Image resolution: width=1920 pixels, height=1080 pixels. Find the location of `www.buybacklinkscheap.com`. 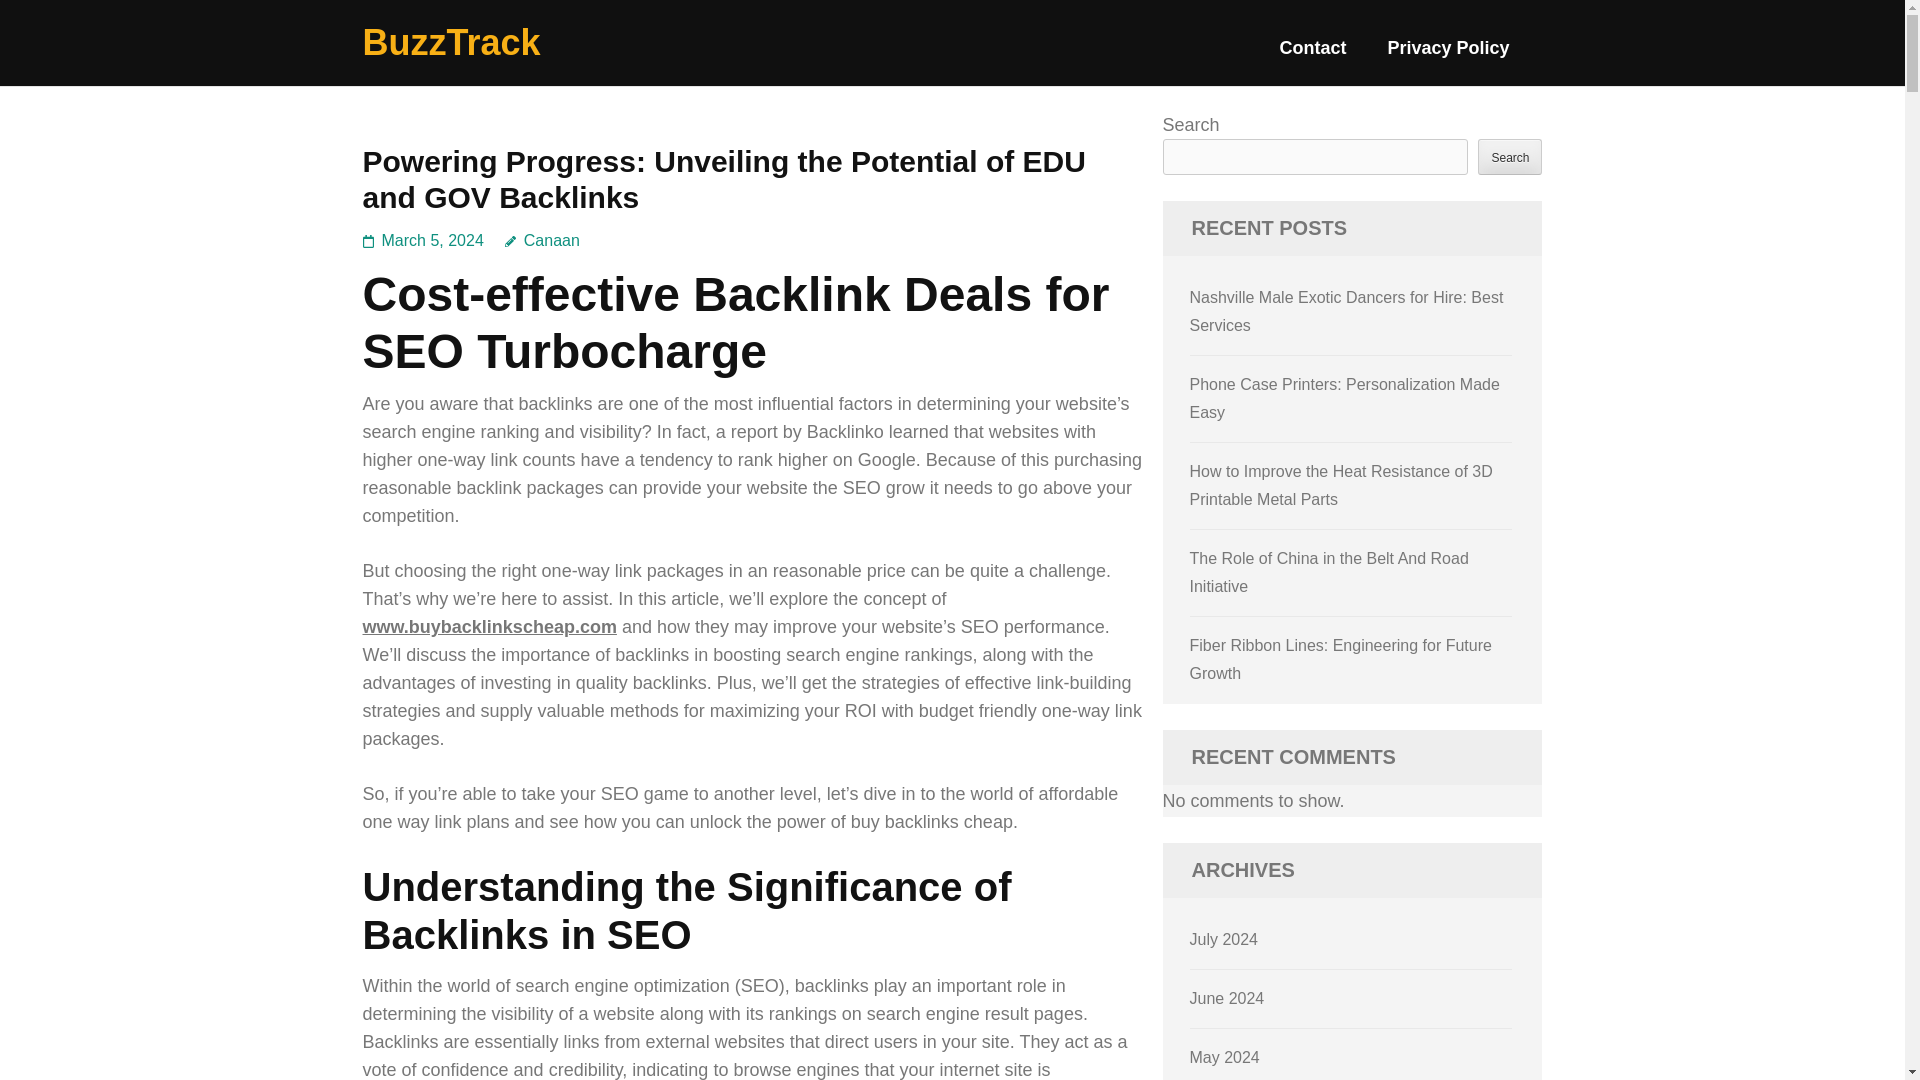

www.buybacklinkscheap.com is located at coordinates (489, 626).